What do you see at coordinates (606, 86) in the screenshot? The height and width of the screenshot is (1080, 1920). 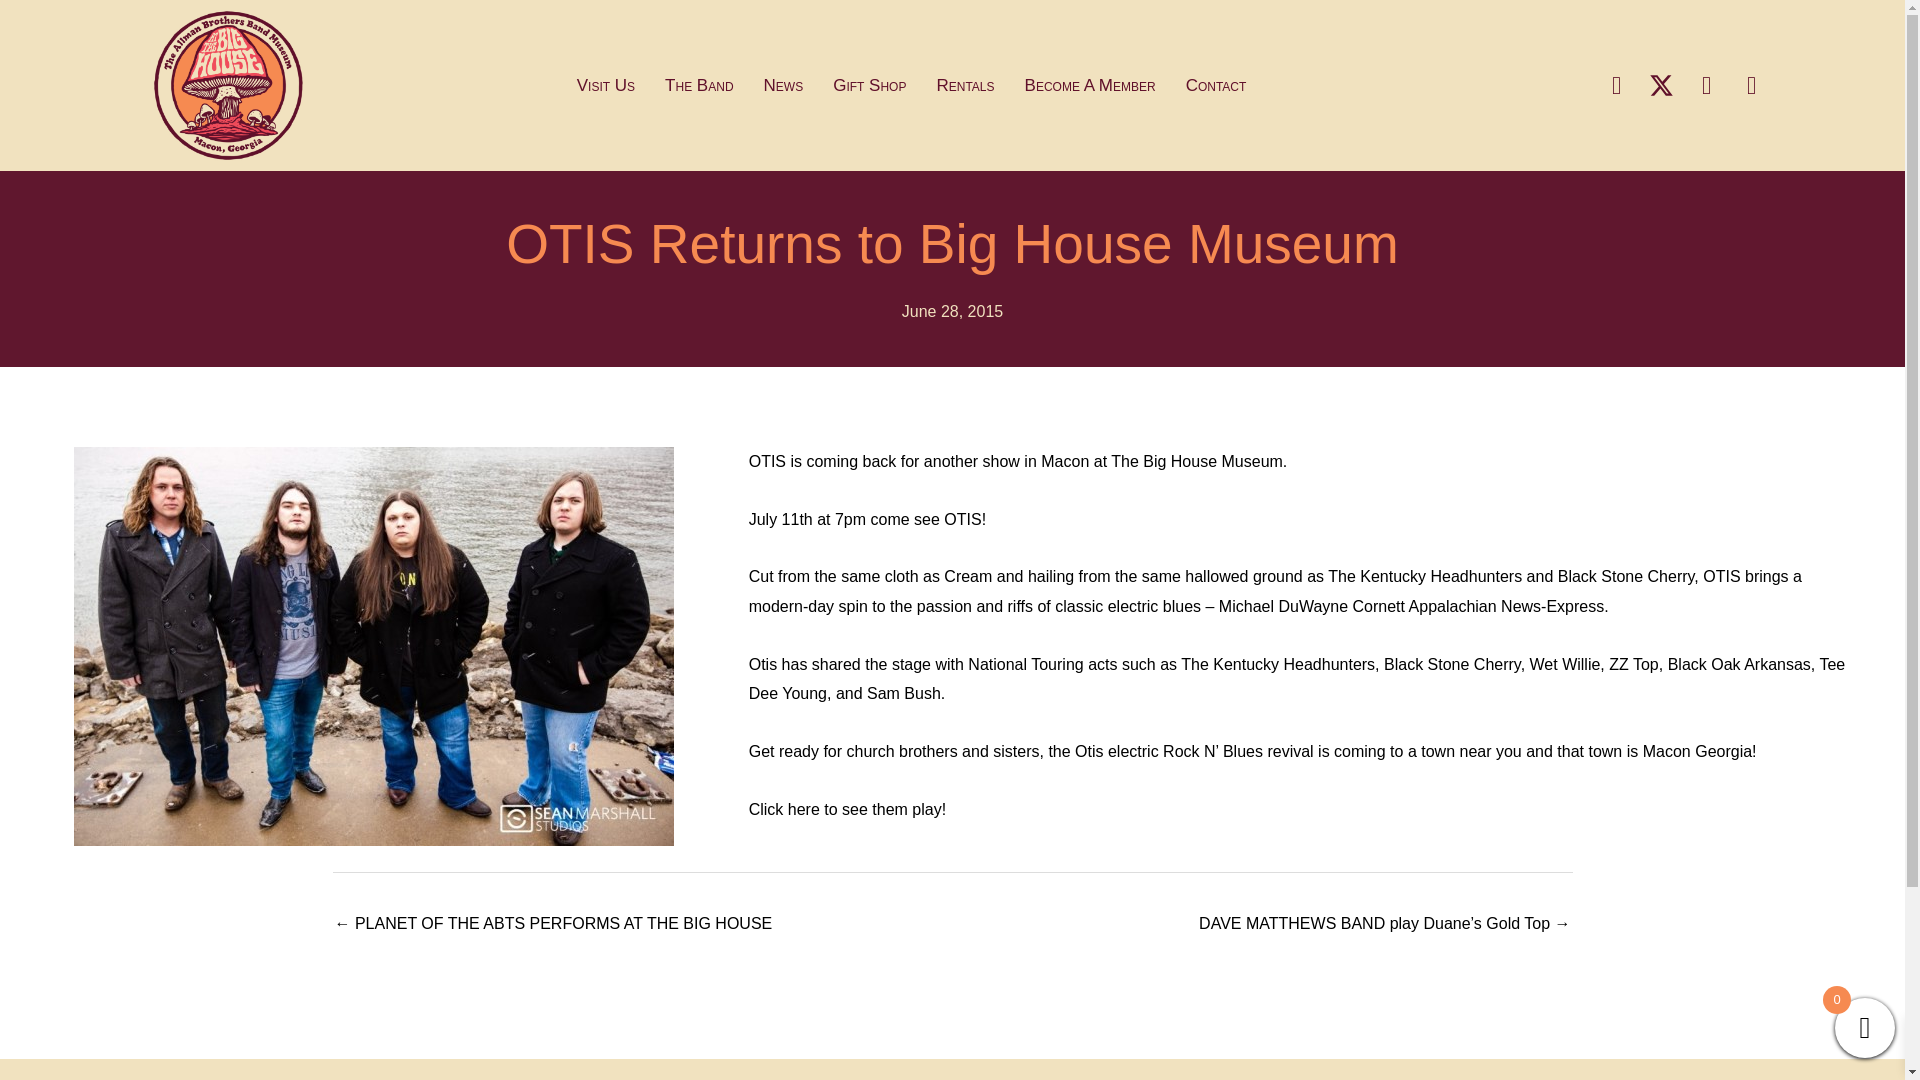 I see `Visit Us` at bounding box center [606, 86].